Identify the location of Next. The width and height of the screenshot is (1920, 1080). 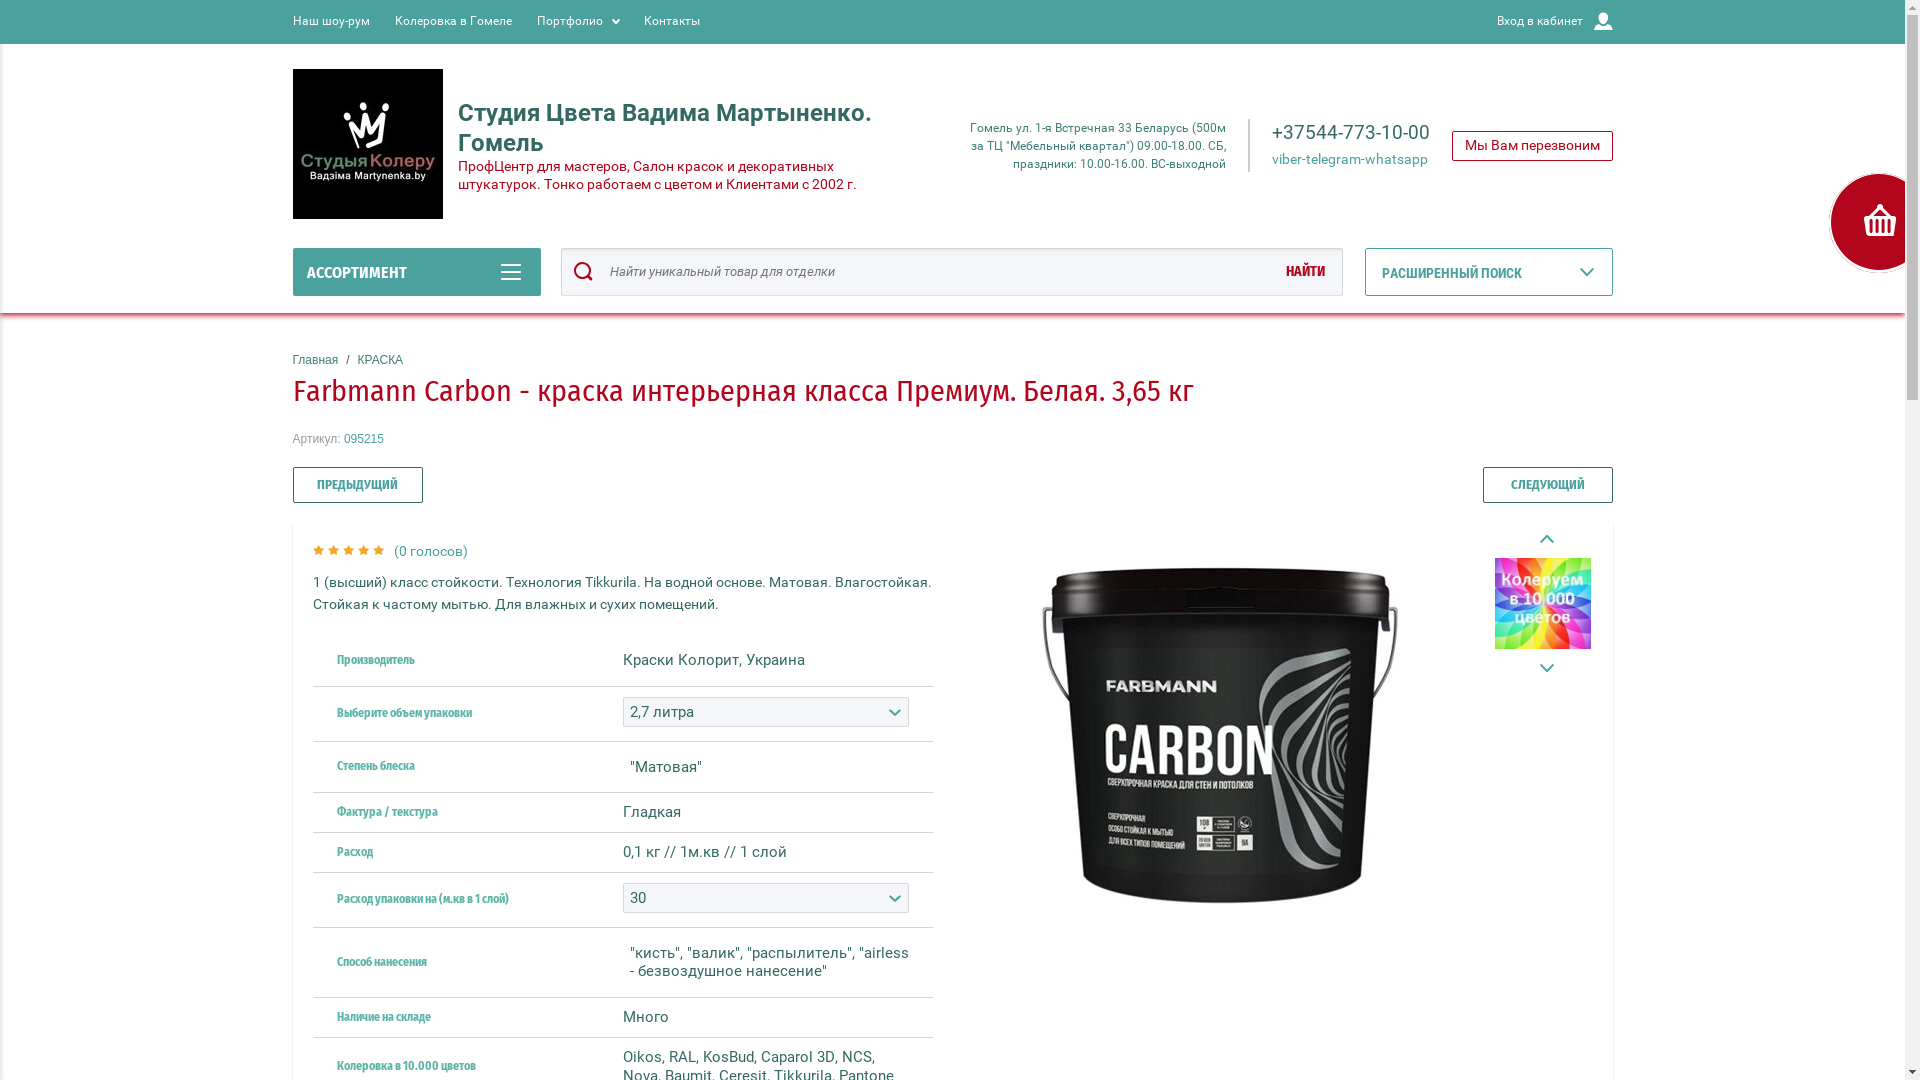
(1542, 668).